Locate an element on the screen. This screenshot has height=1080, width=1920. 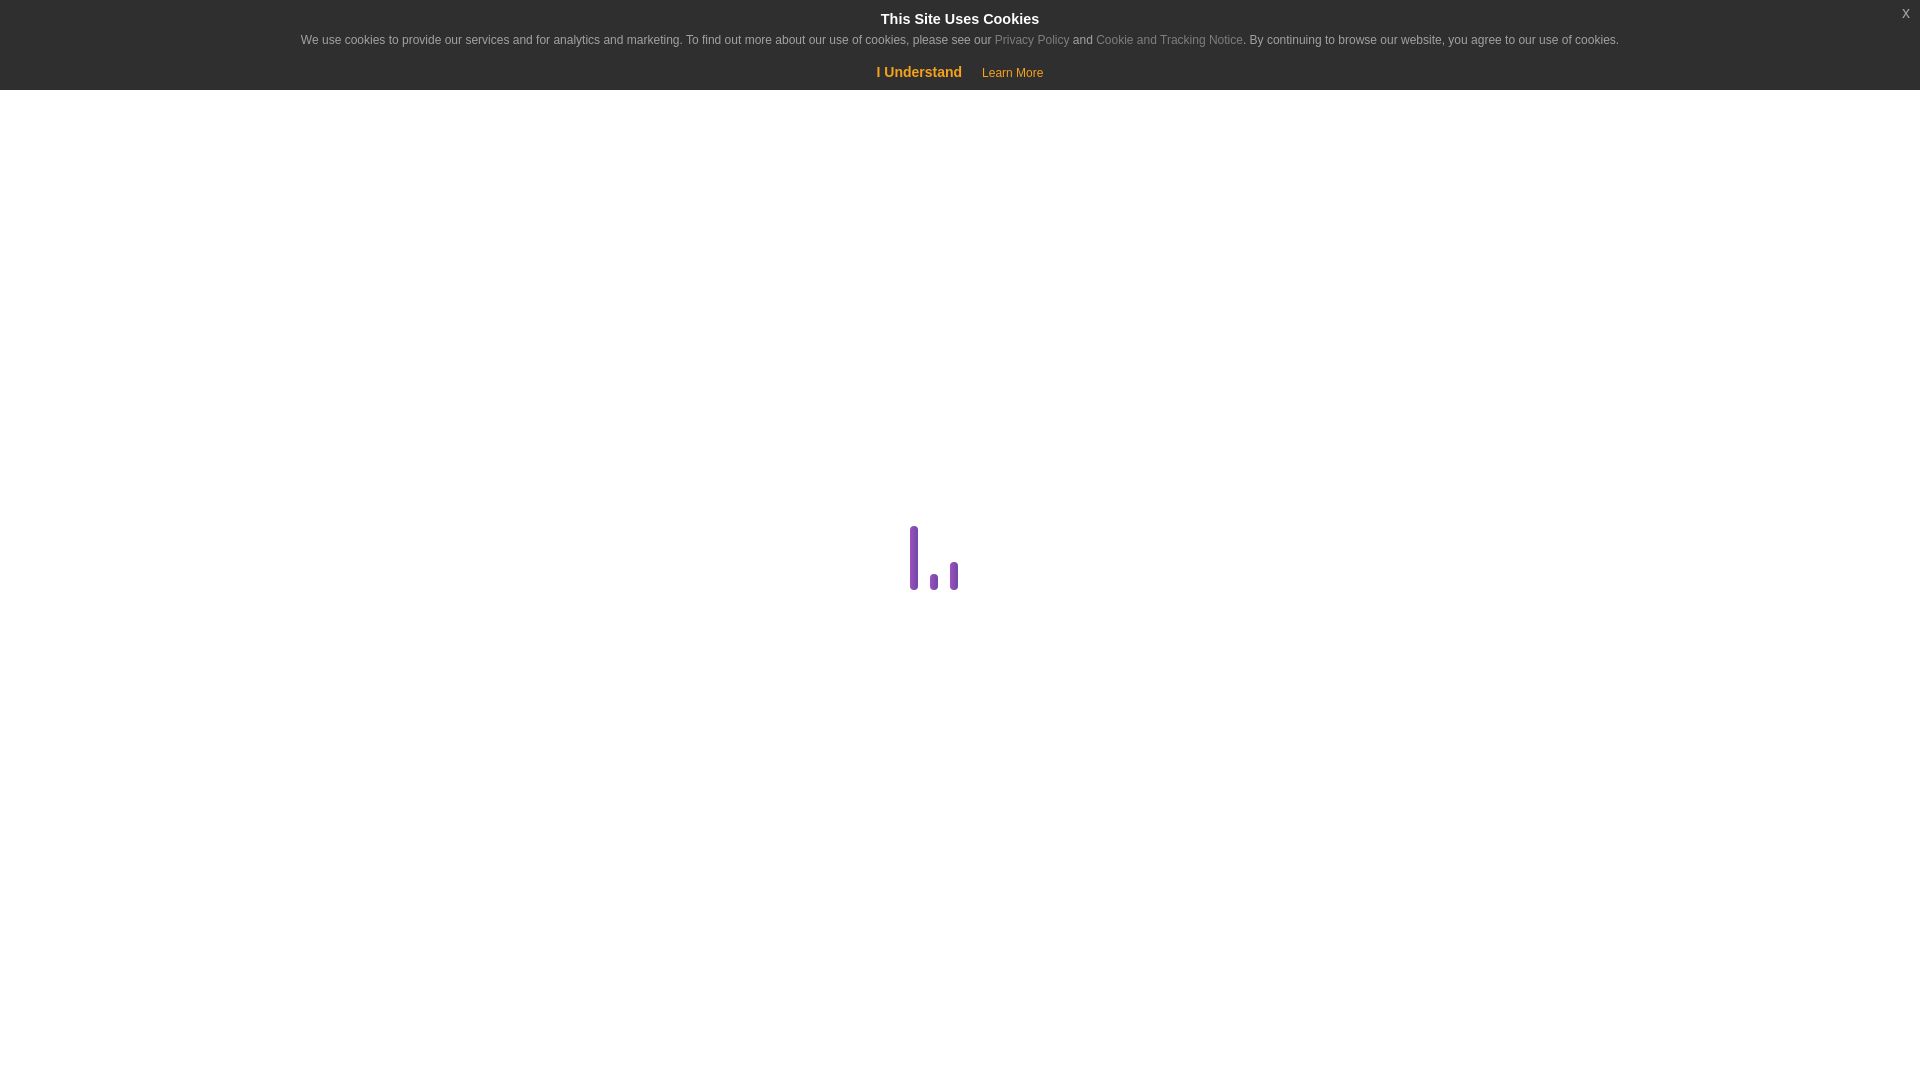
Shopping Cart is located at coordinates (78, 100).